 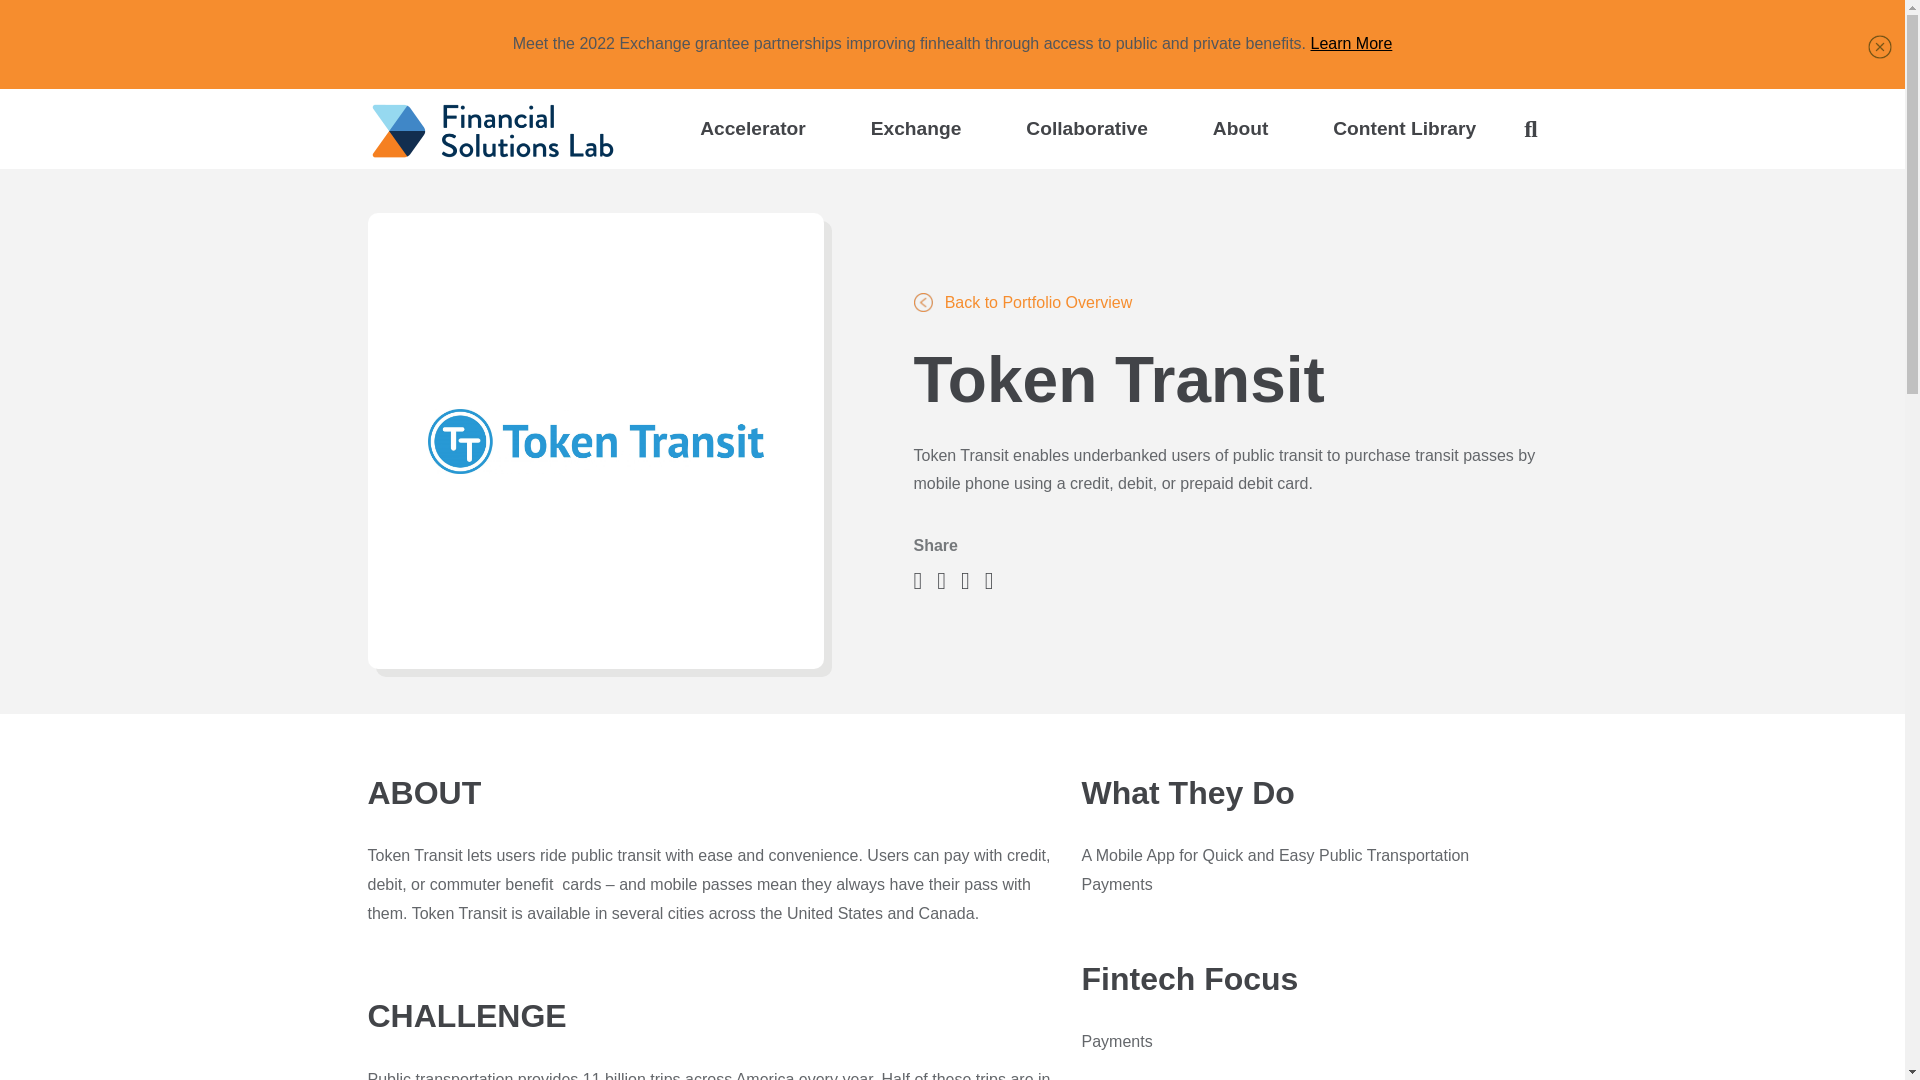 What do you see at coordinates (1086, 128) in the screenshot?
I see `Collaborative` at bounding box center [1086, 128].